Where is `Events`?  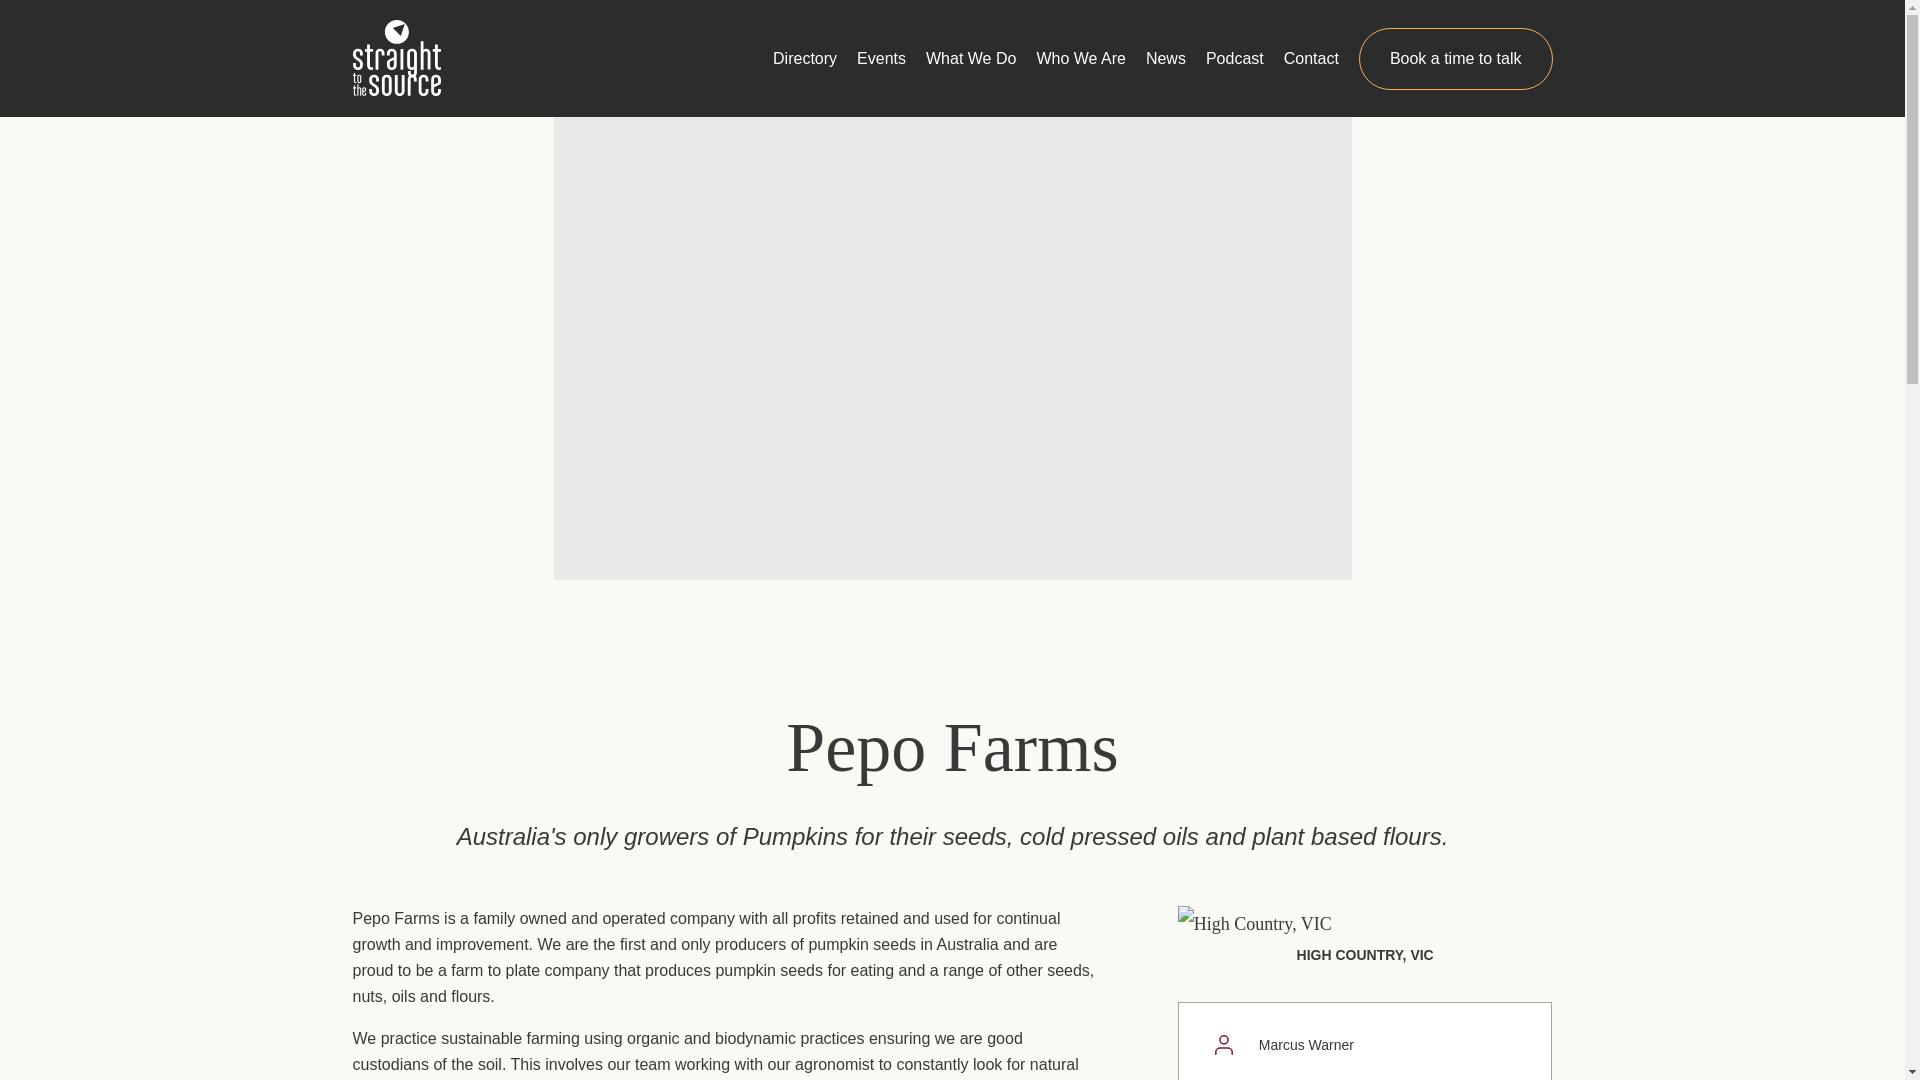
Events is located at coordinates (881, 59).